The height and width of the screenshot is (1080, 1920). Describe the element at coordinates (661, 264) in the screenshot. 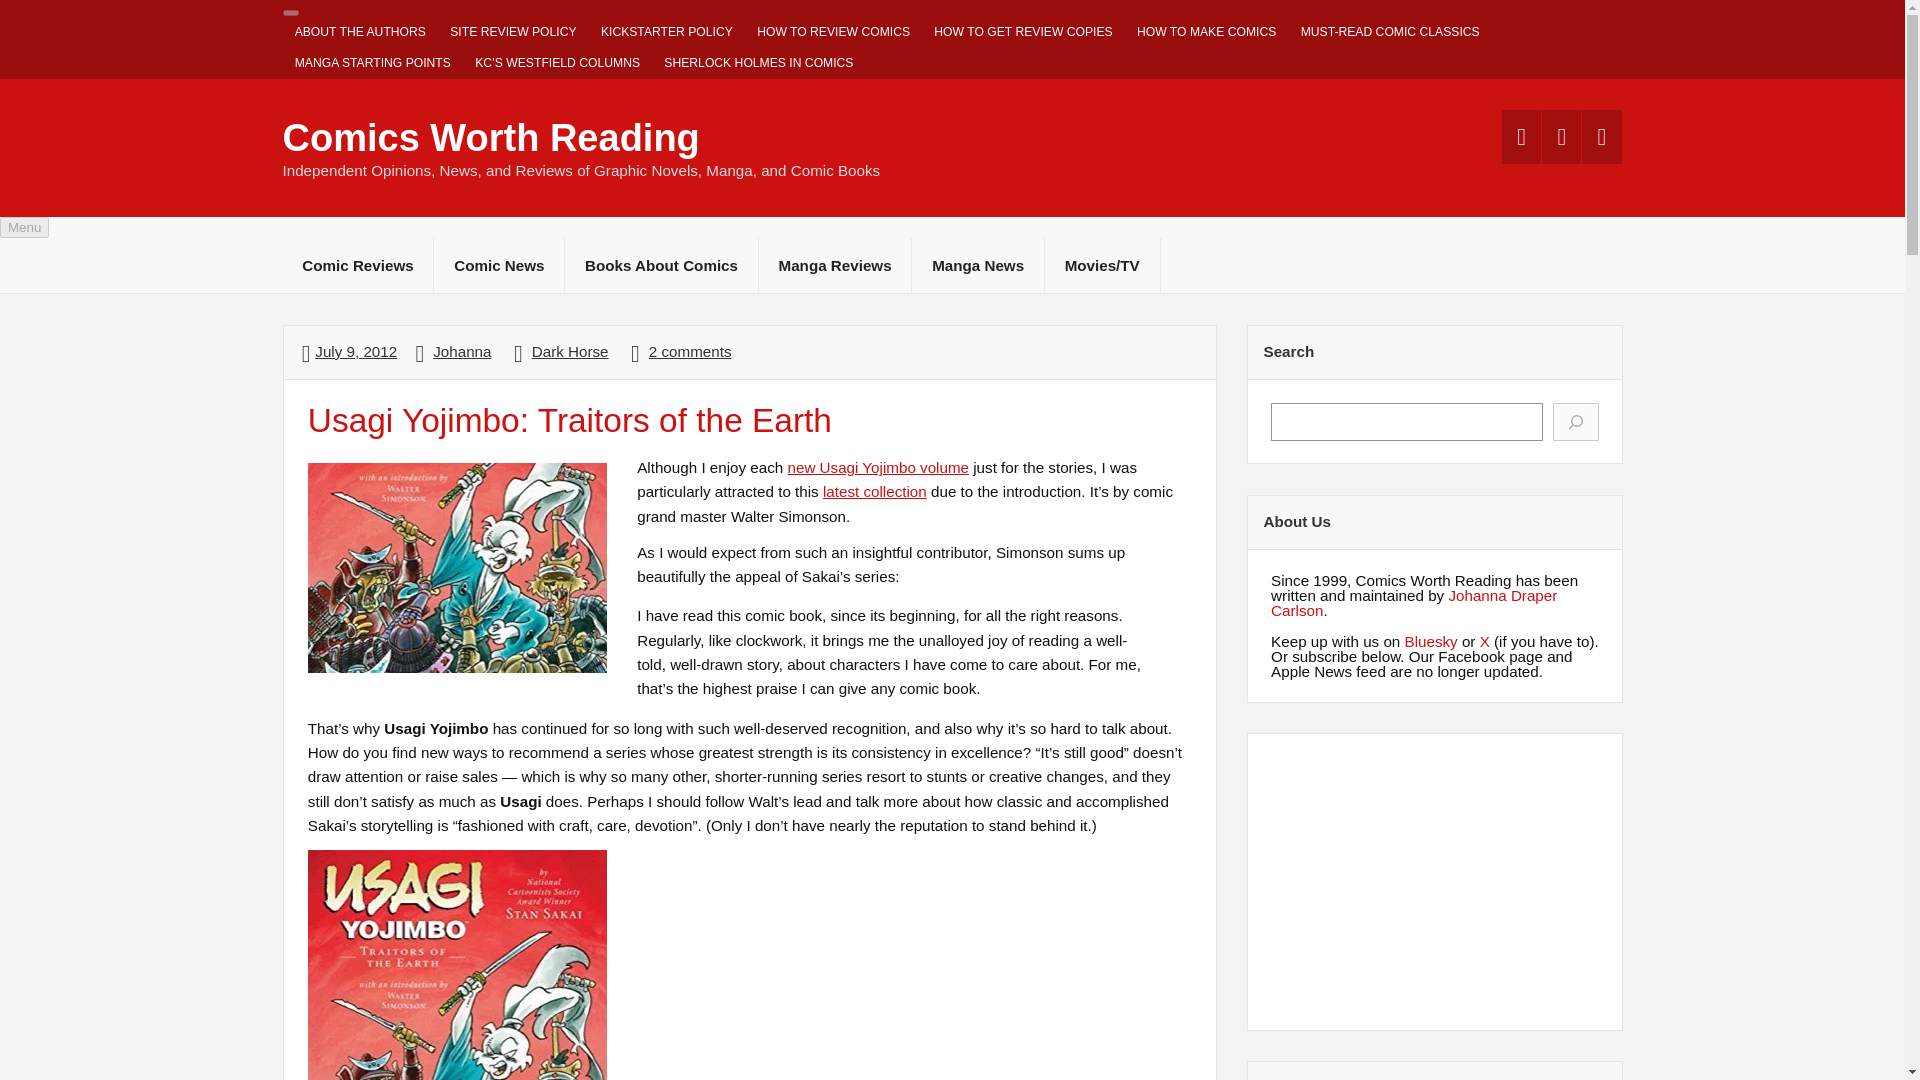

I see `Books About Comics` at that location.